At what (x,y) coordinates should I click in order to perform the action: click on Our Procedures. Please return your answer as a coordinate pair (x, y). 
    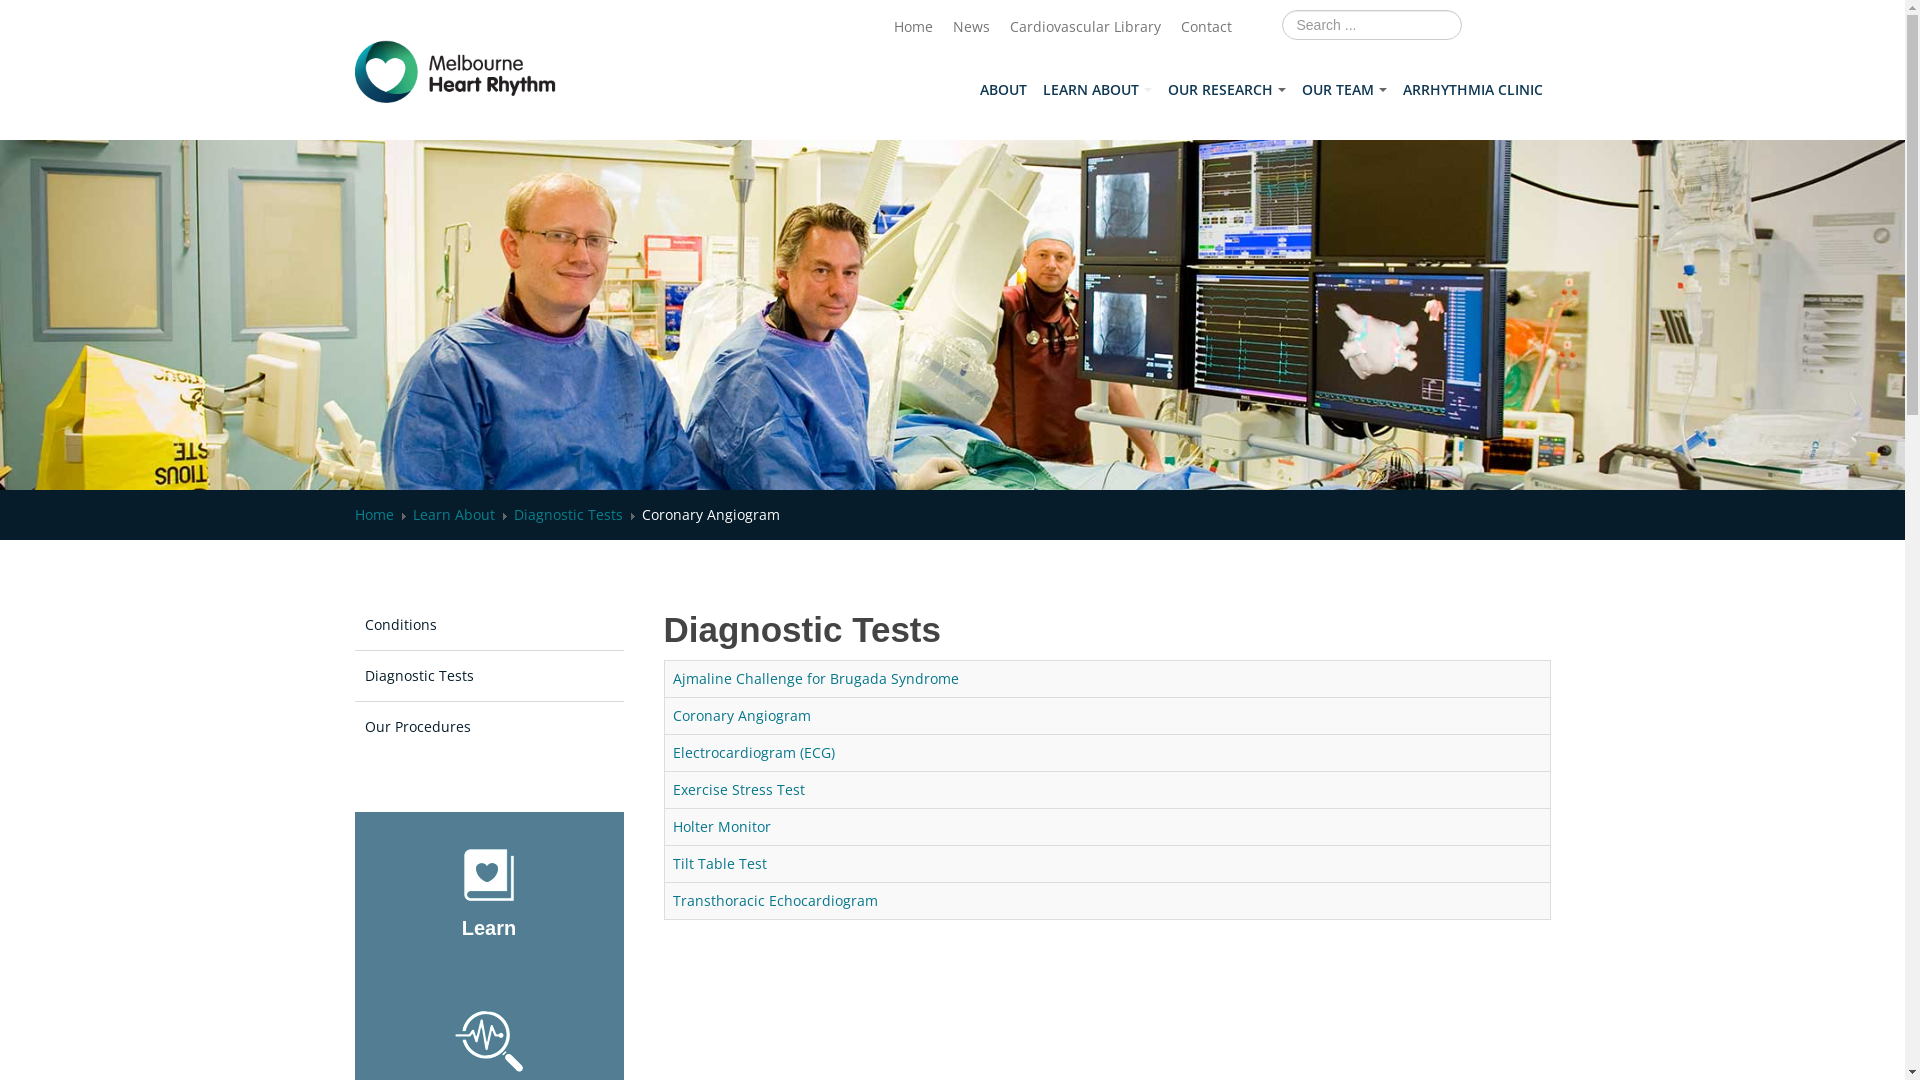
    Looking at the image, I should click on (488, 727).